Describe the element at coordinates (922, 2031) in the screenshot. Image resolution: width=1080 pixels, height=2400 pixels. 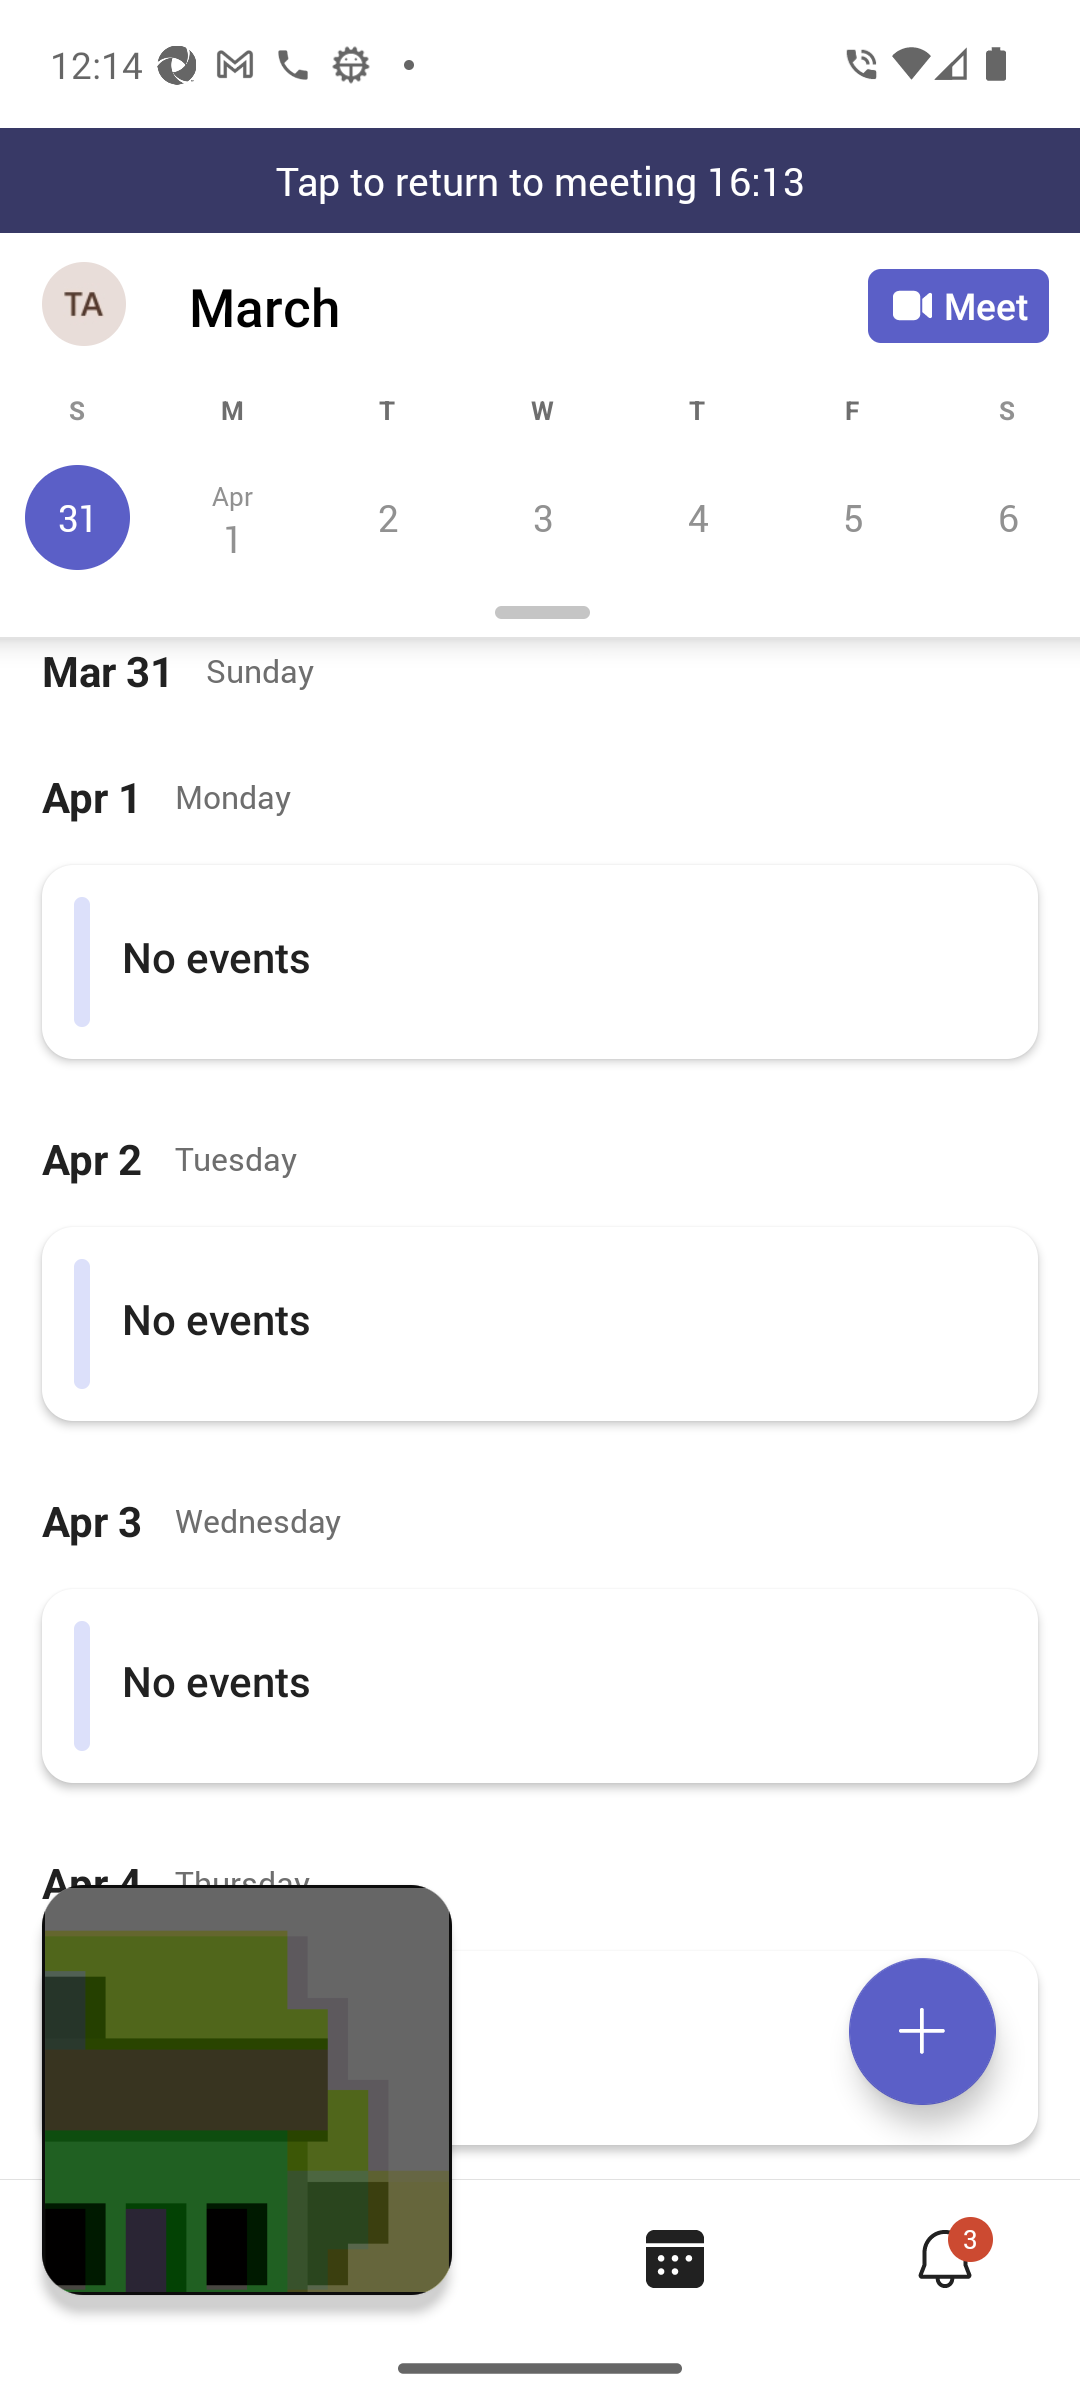
I see `Expand meetings menu` at that location.